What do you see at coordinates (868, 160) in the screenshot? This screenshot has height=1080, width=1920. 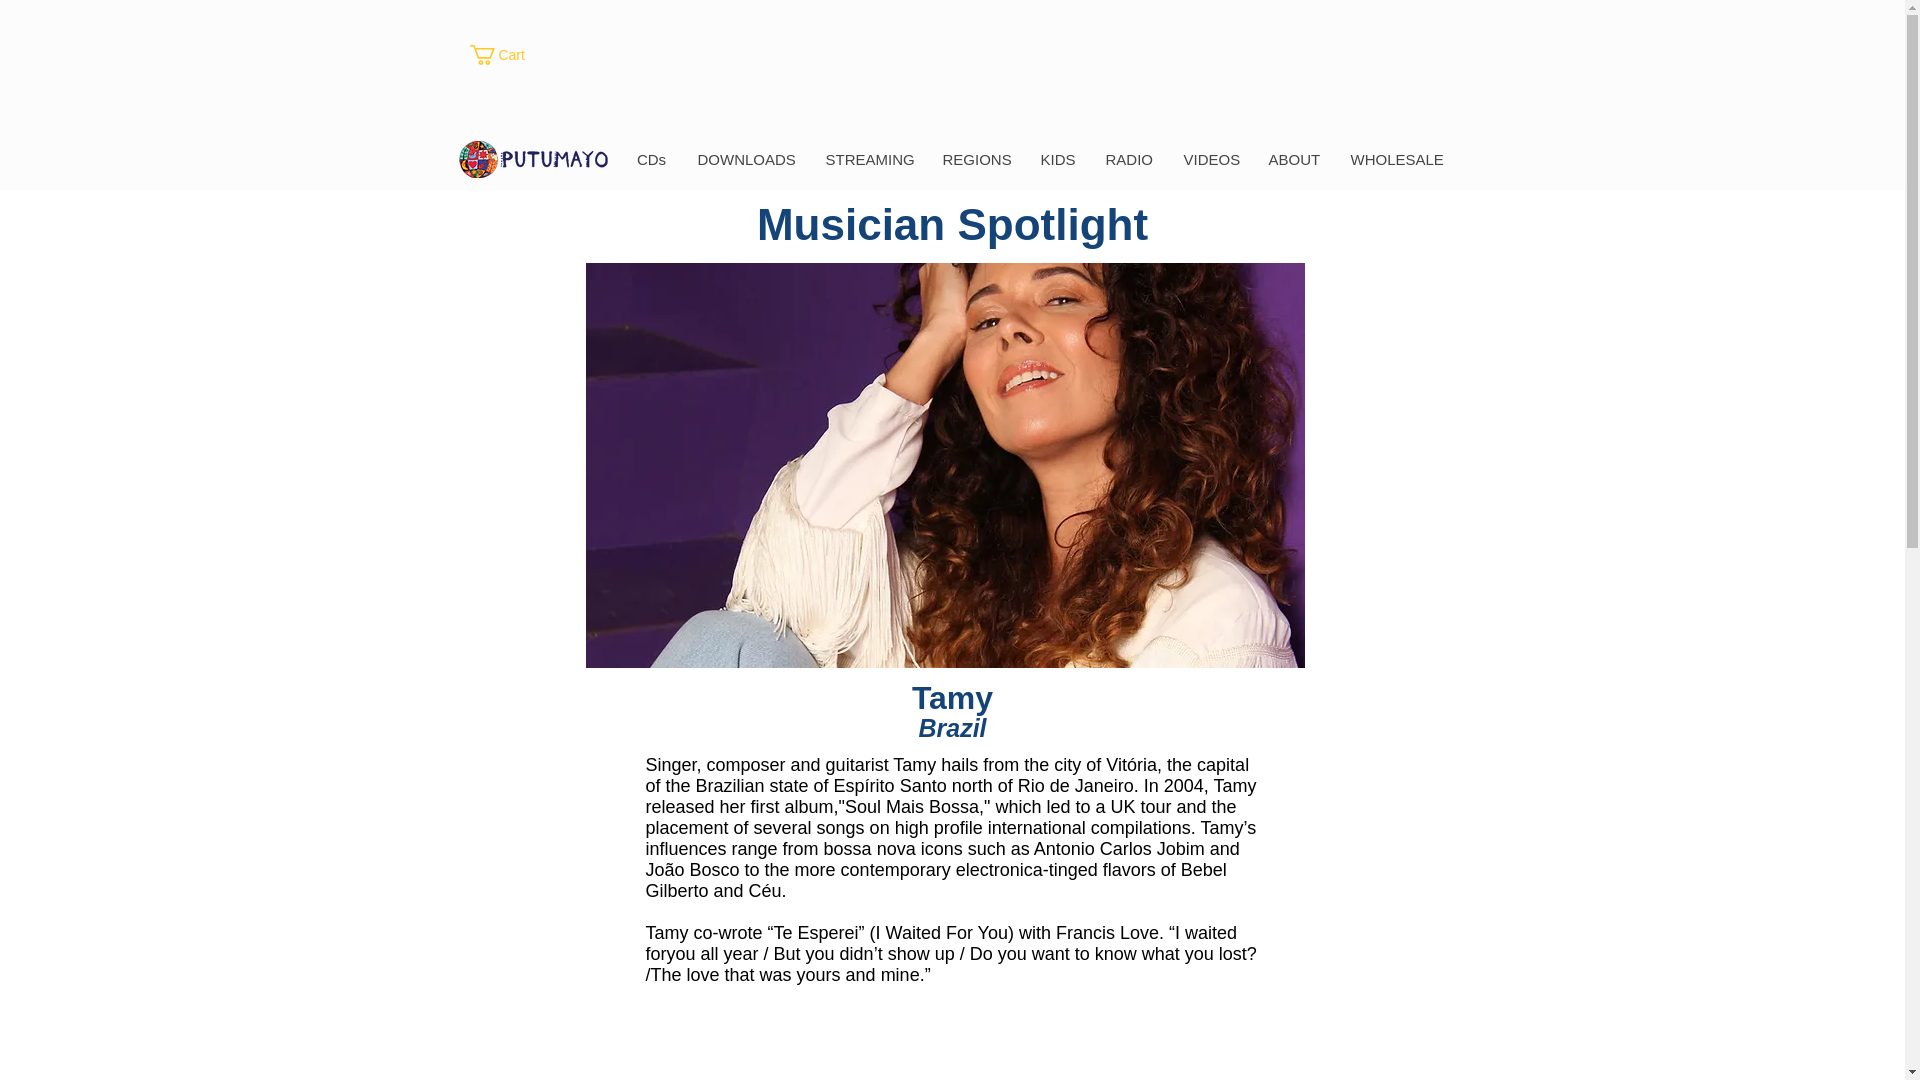 I see `STREAMING` at bounding box center [868, 160].